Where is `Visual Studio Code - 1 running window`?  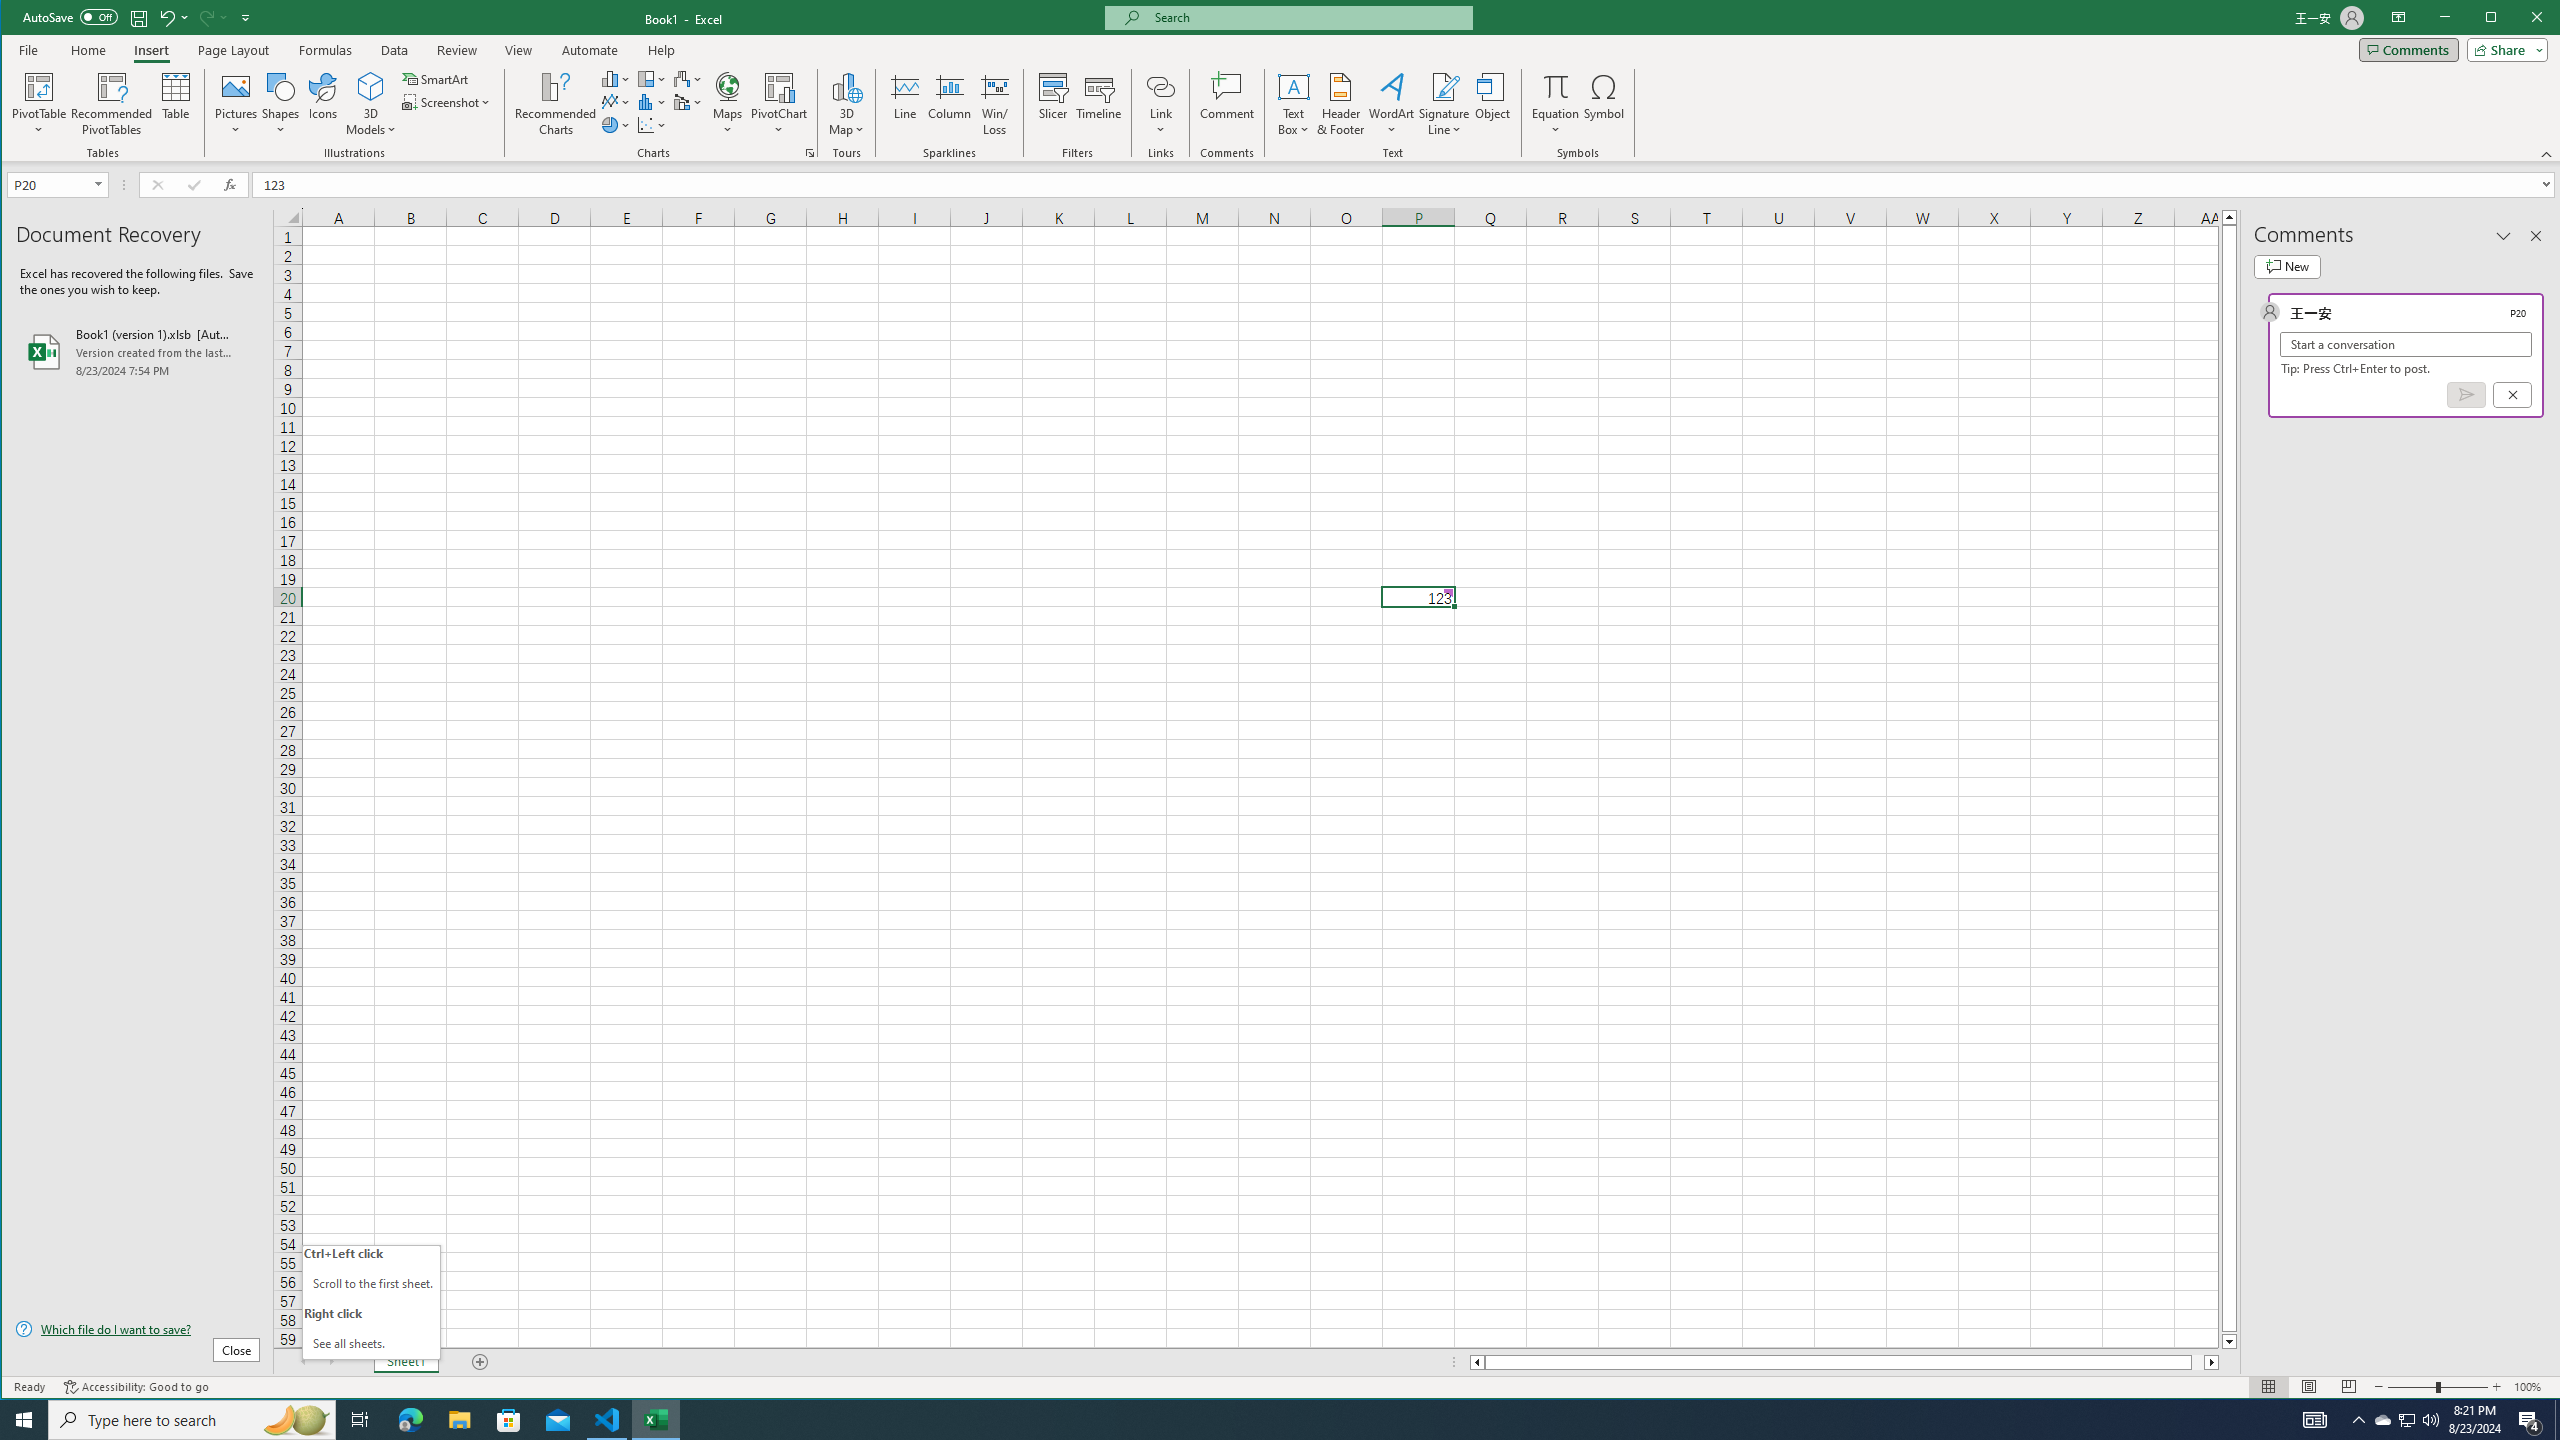 Visual Studio Code - 1 running window is located at coordinates (608, 1420).